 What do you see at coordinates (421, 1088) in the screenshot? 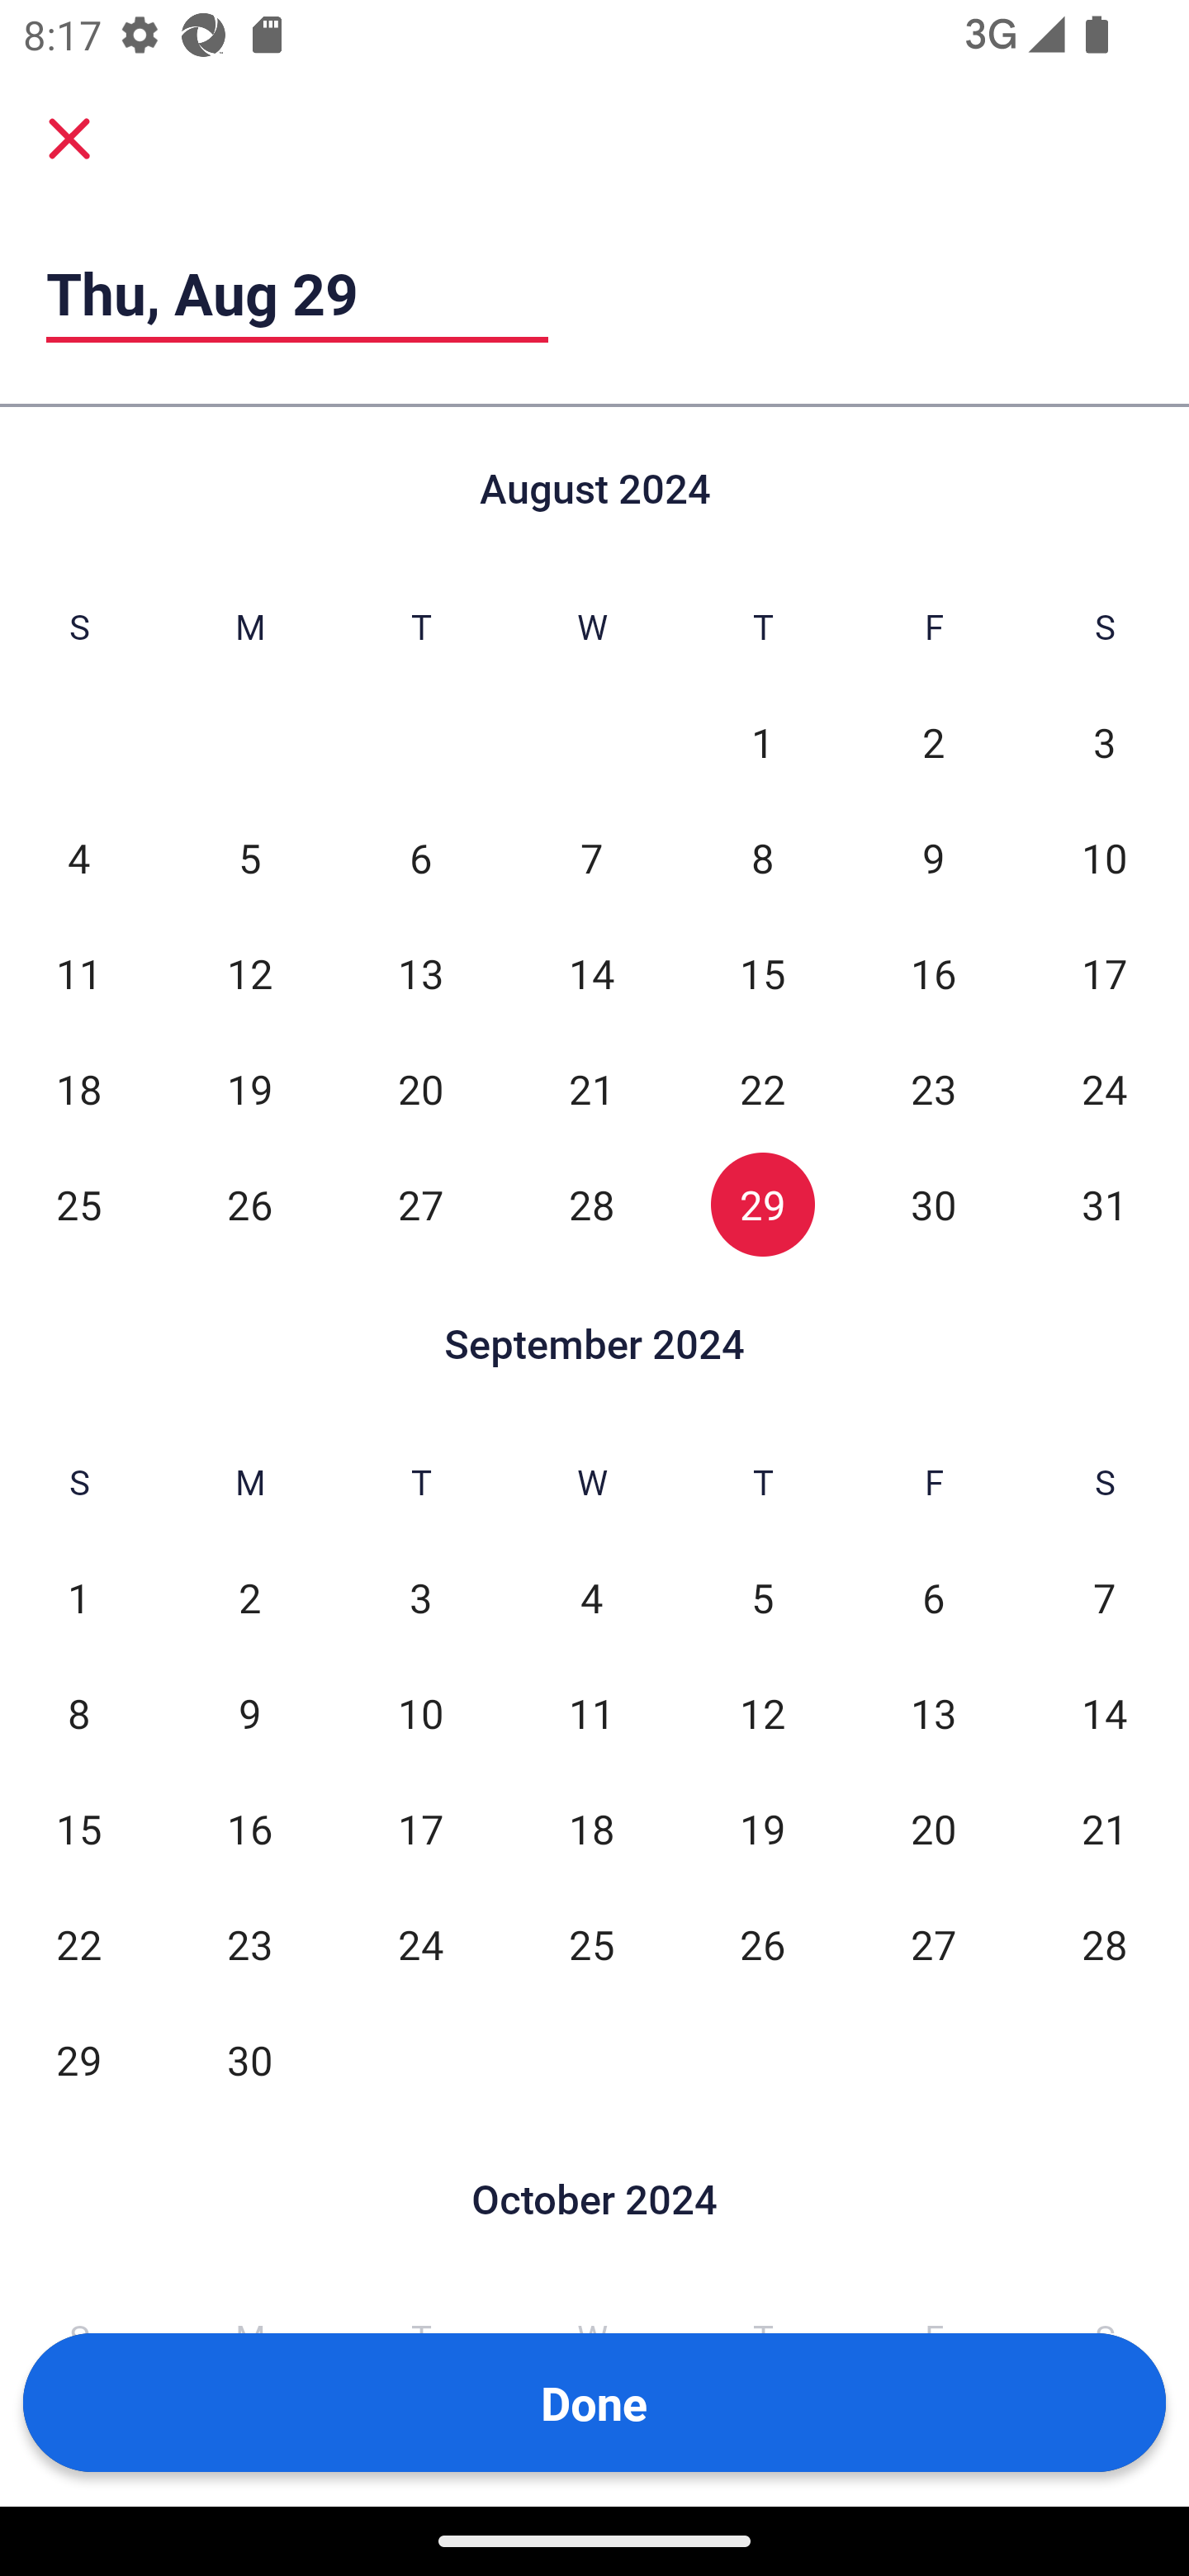
I see `20 Tue, Aug 20, Not Selected` at bounding box center [421, 1088].